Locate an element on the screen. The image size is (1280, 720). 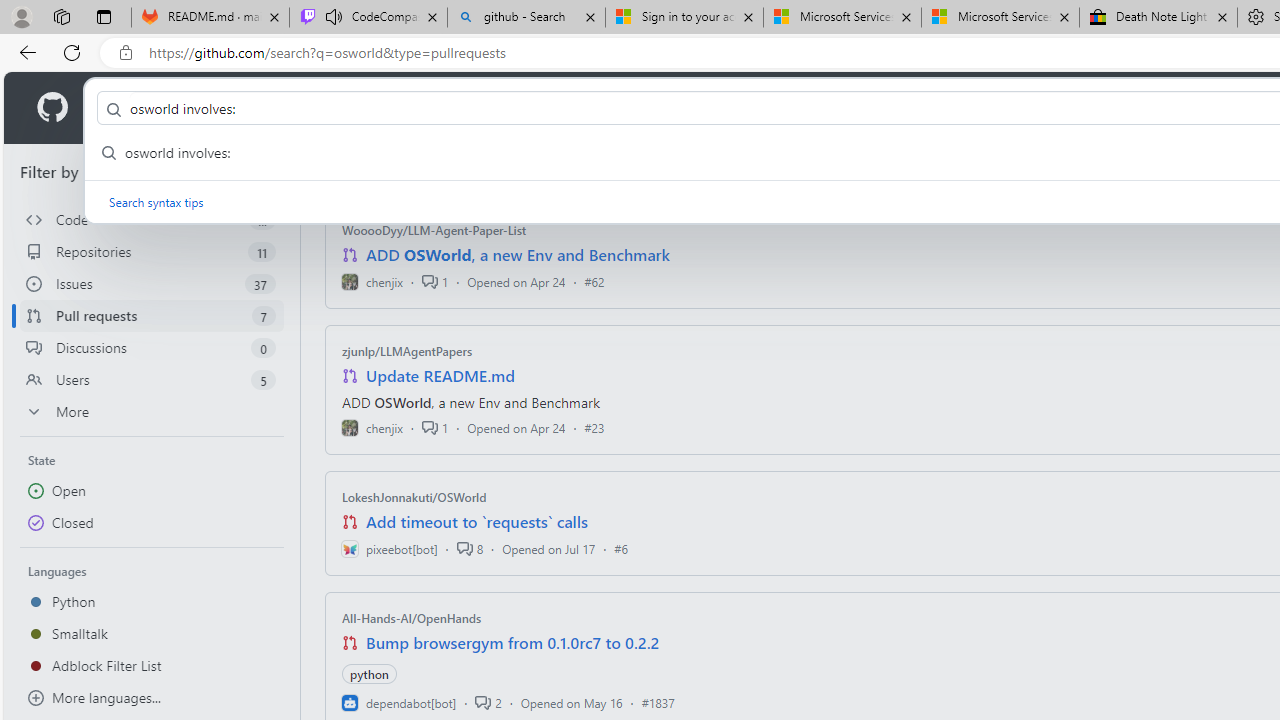
chenjix is located at coordinates (372, 428).